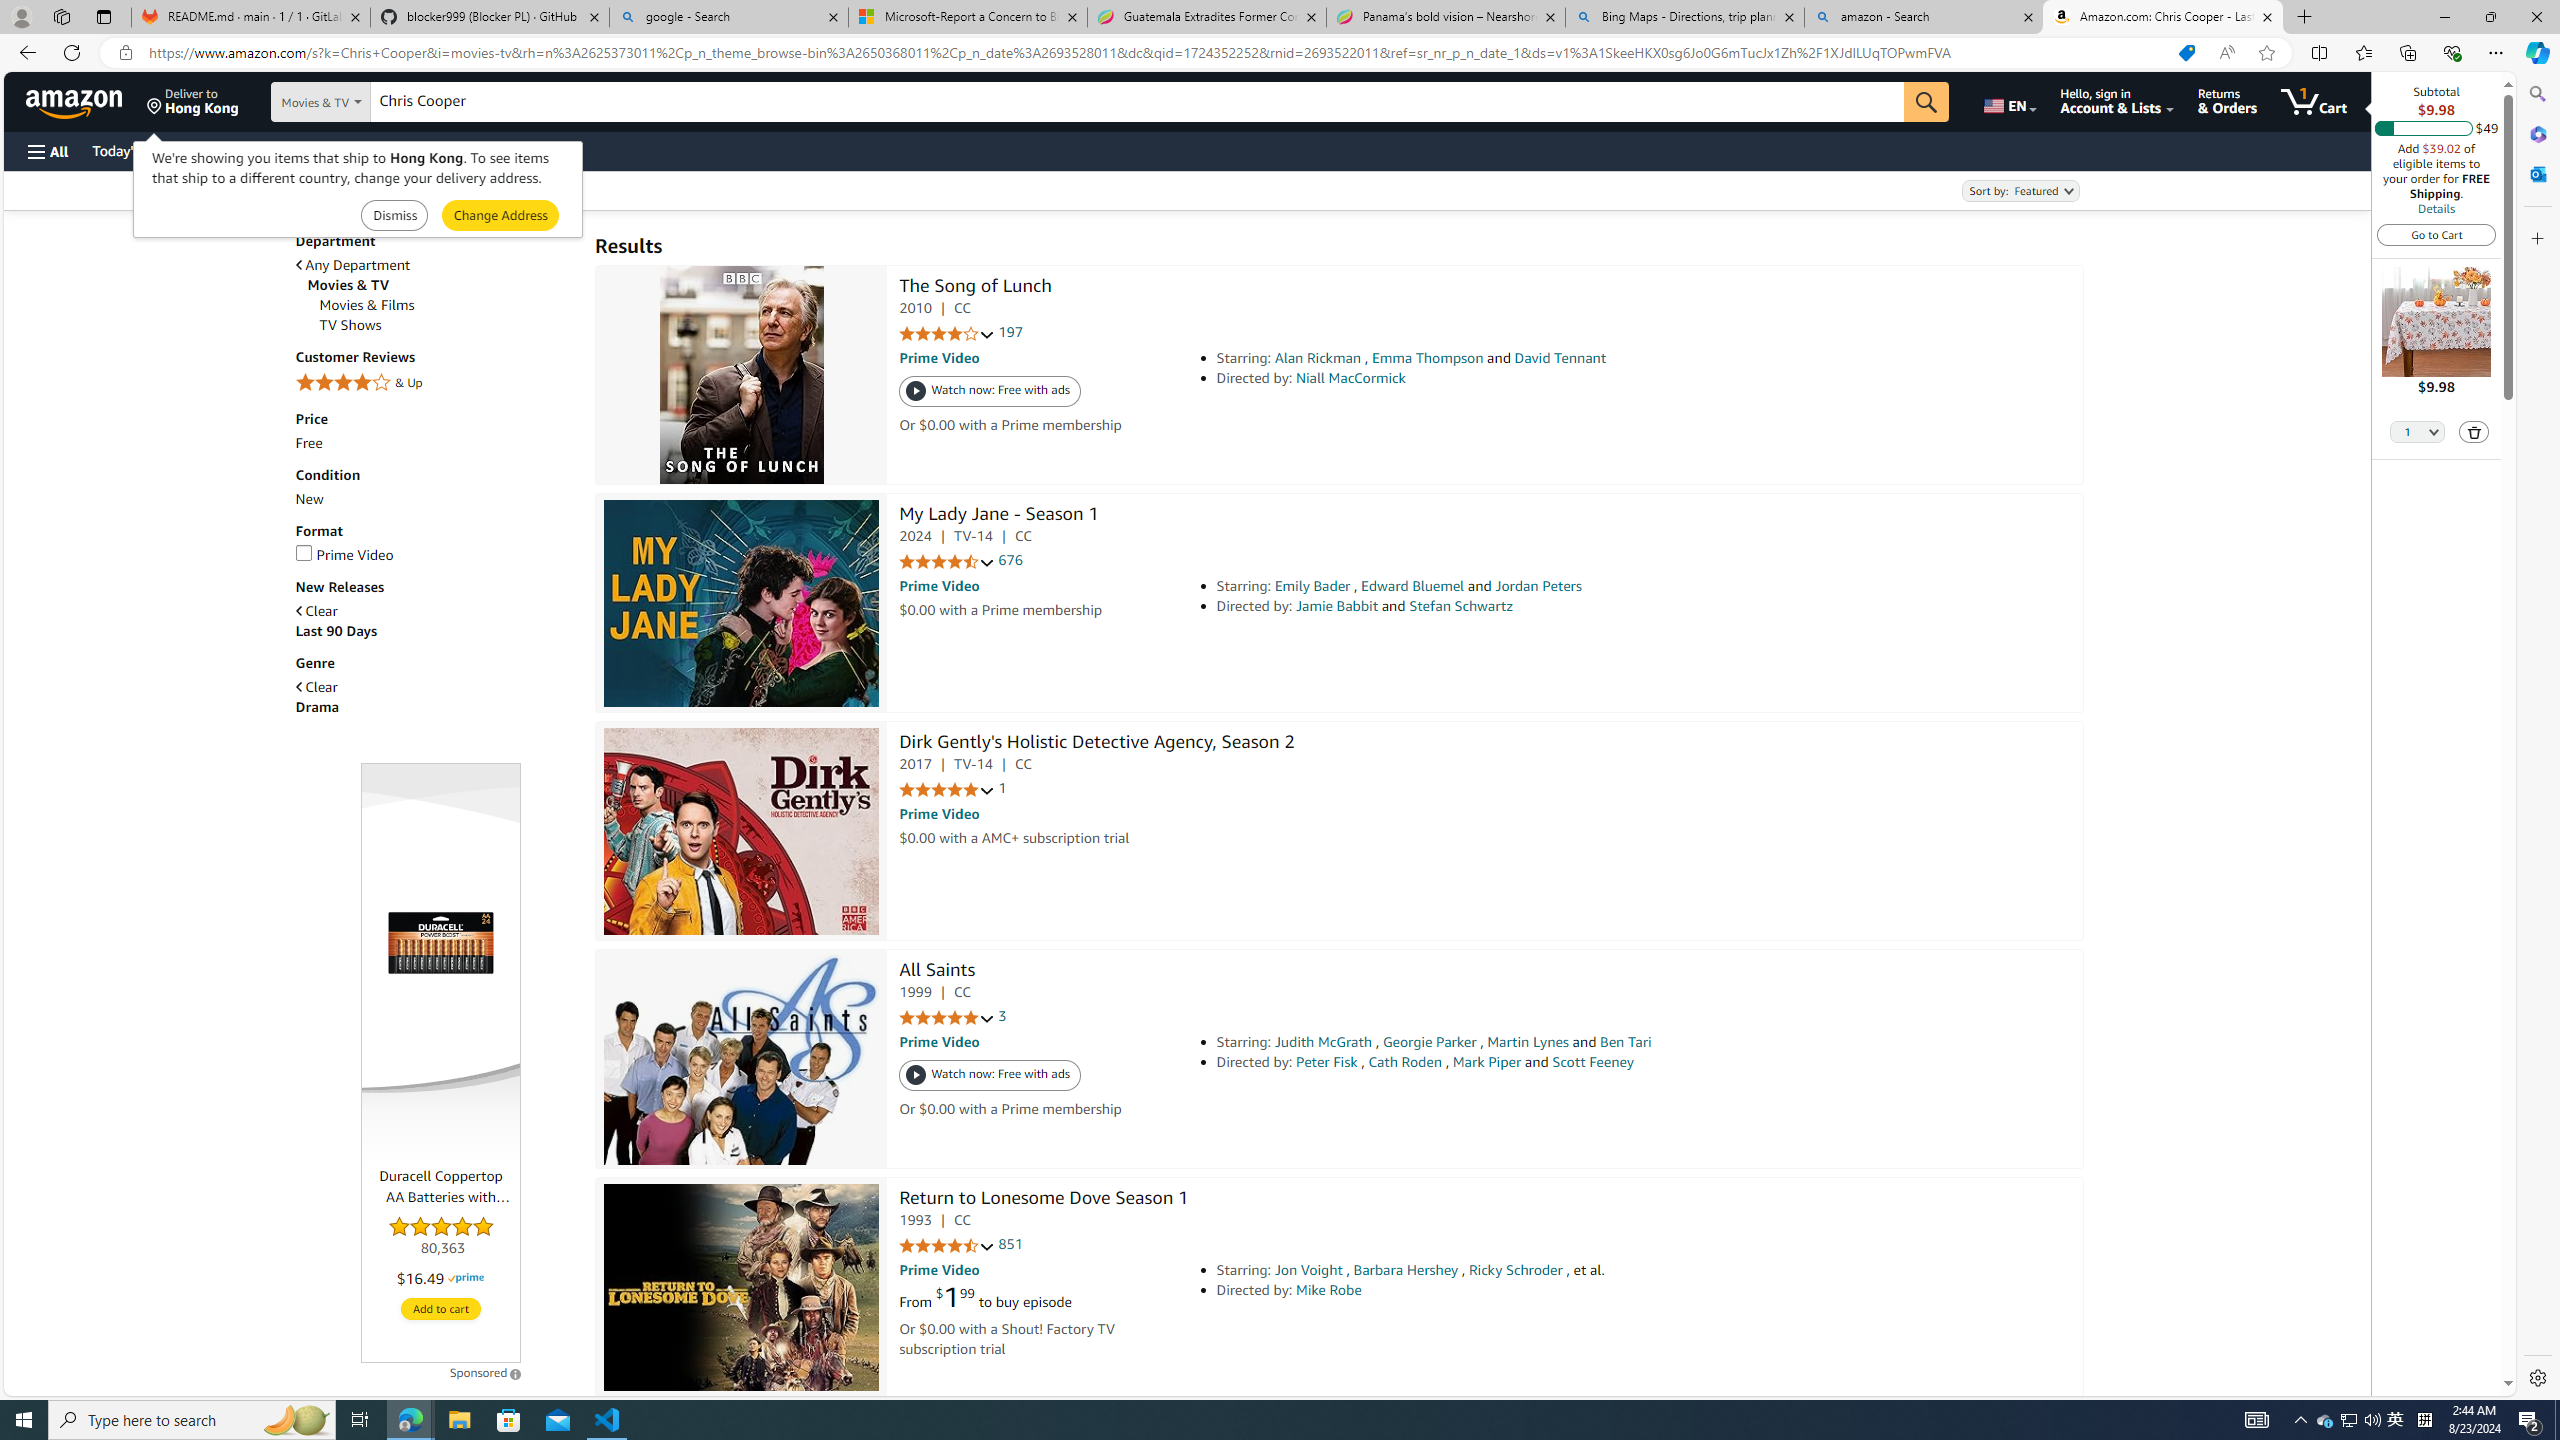  What do you see at coordinates (1138, 102) in the screenshot?
I see `Search Amazon` at bounding box center [1138, 102].